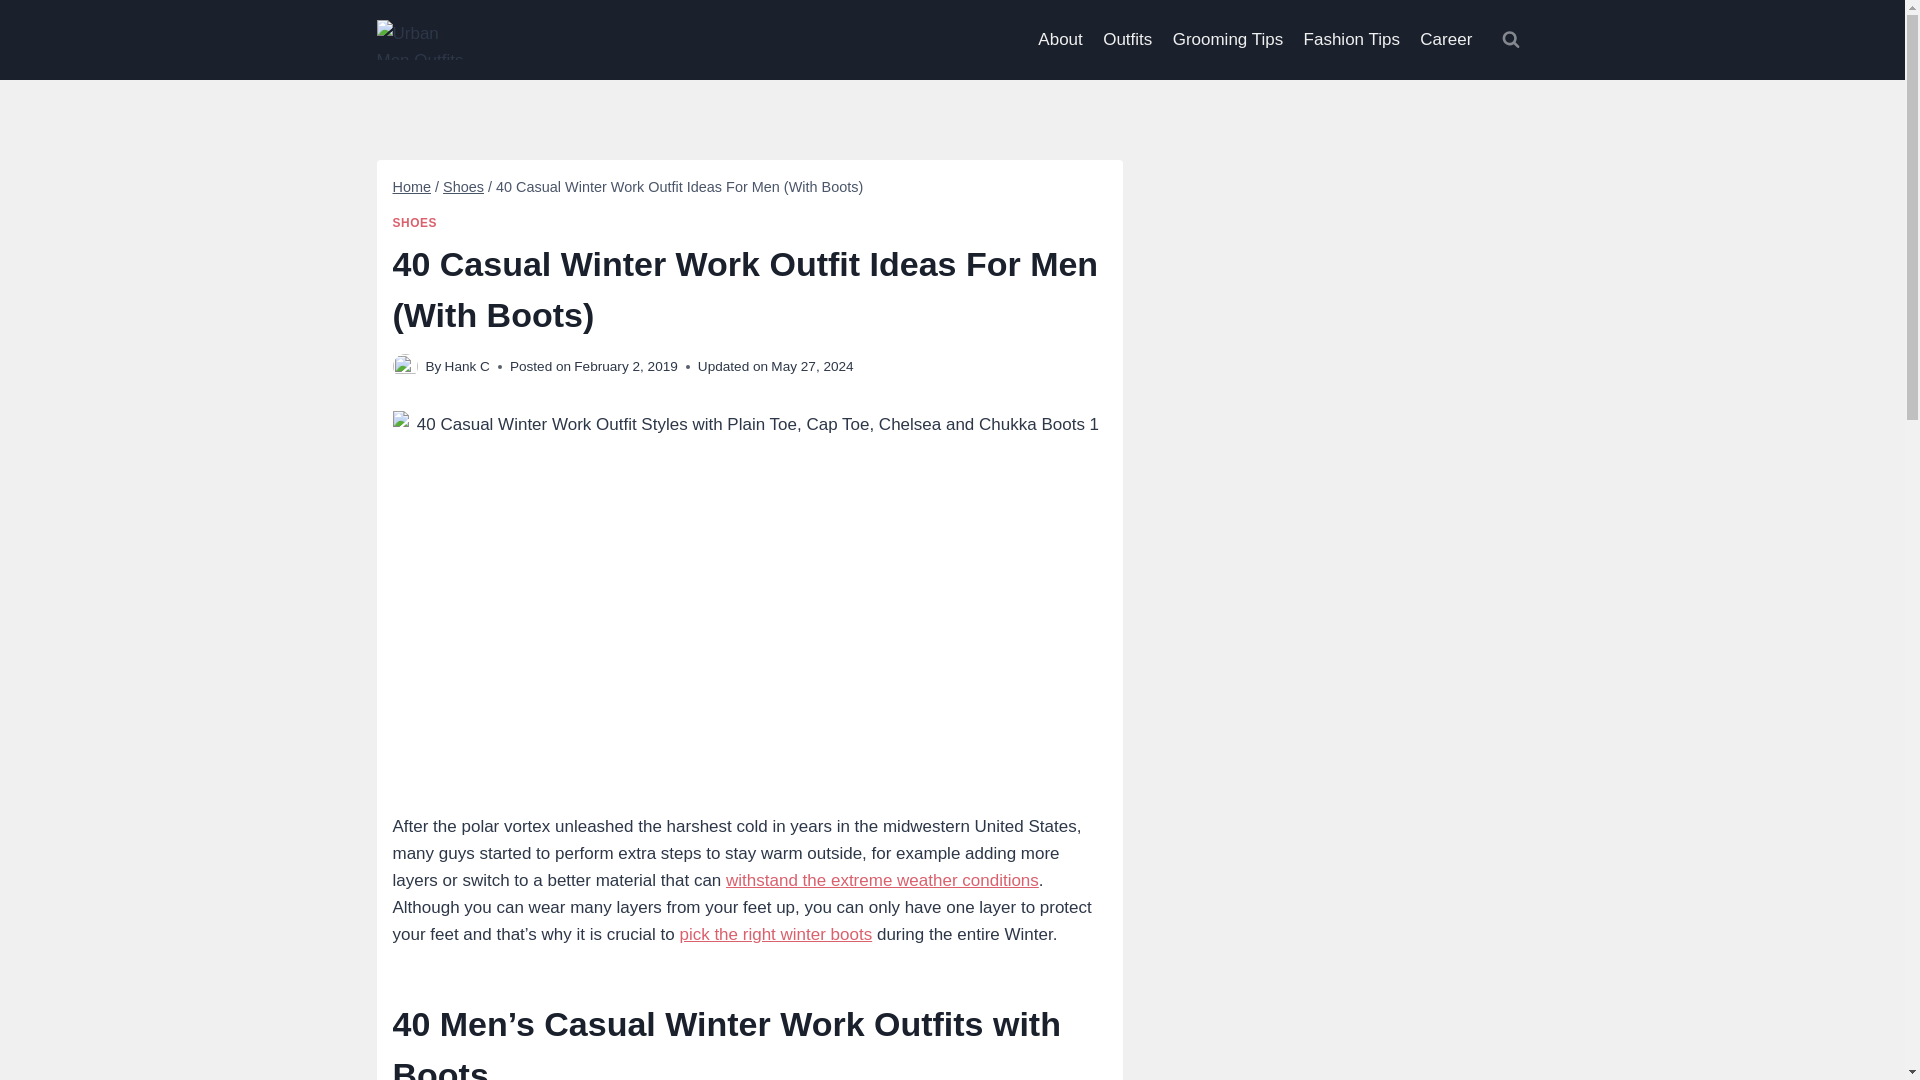  I want to click on Hank C, so click(467, 366).